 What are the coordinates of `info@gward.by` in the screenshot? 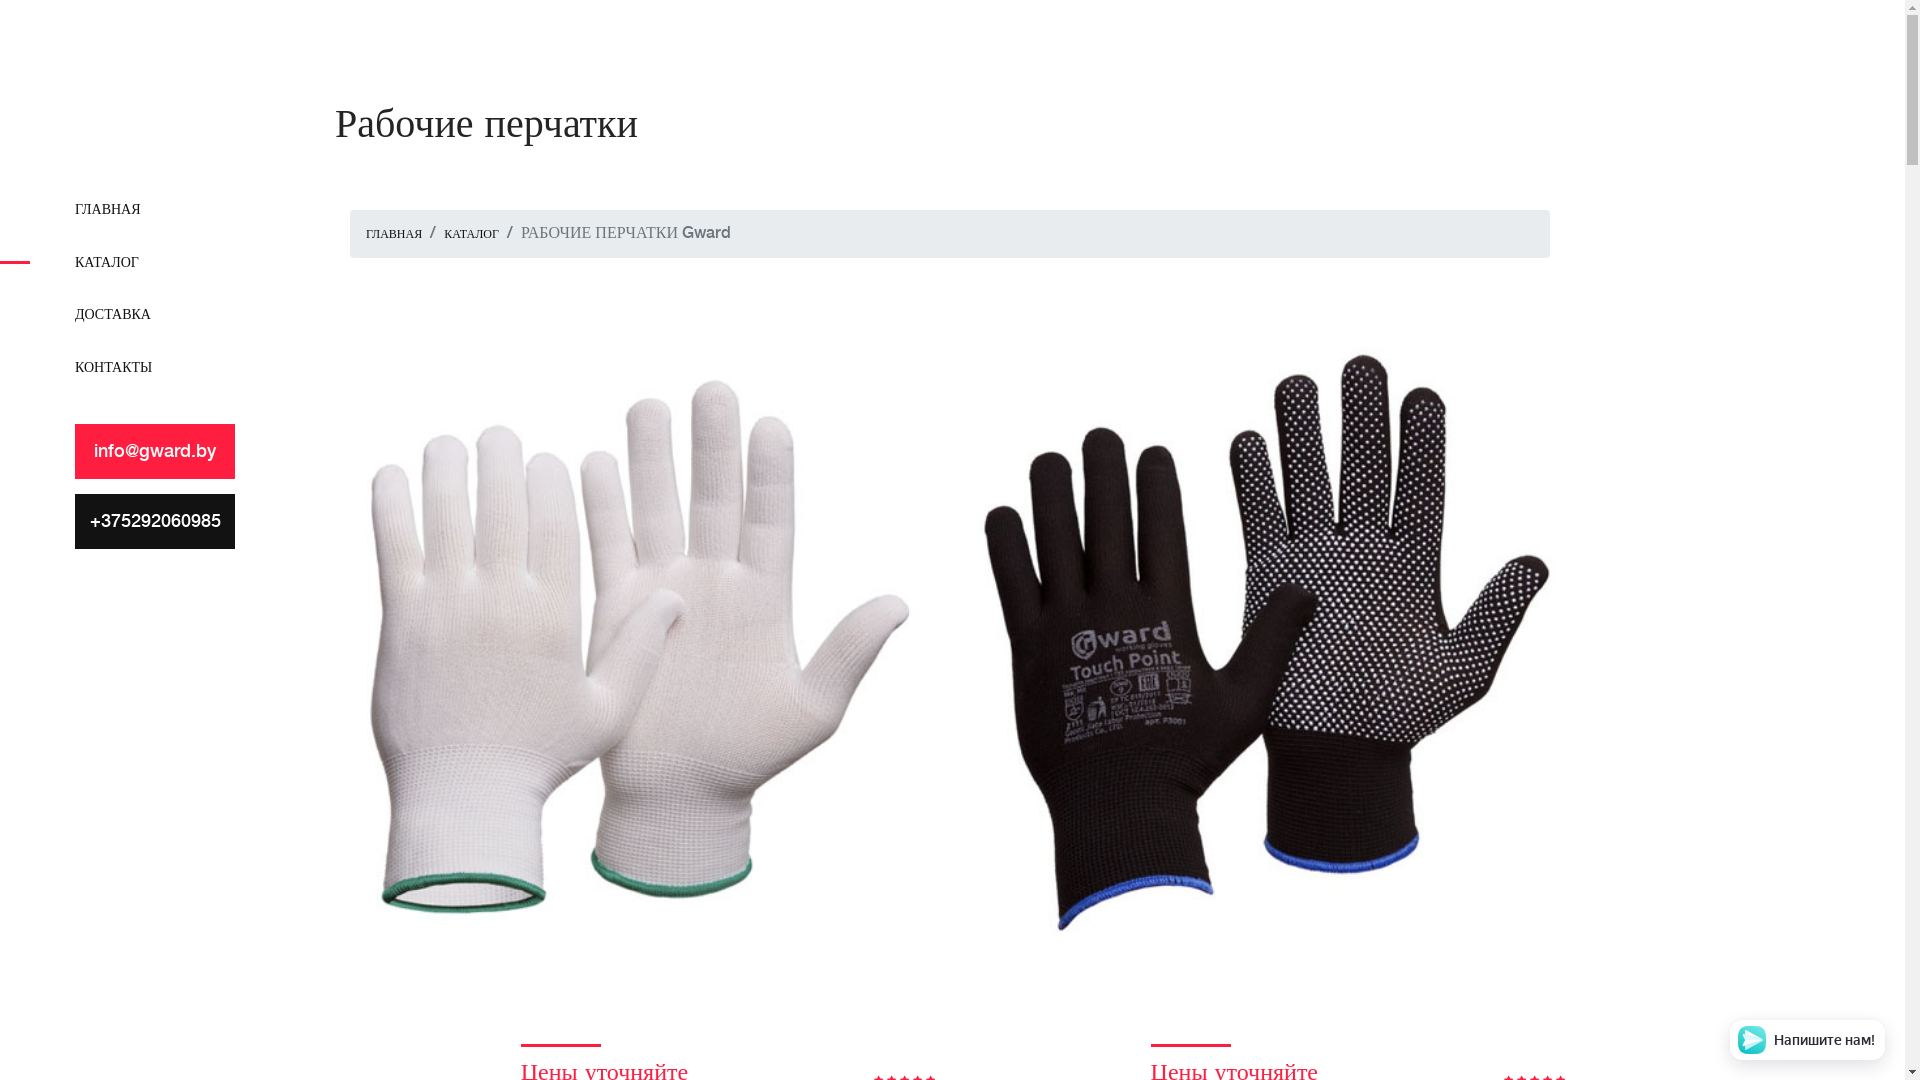 It's located at (155, 452).